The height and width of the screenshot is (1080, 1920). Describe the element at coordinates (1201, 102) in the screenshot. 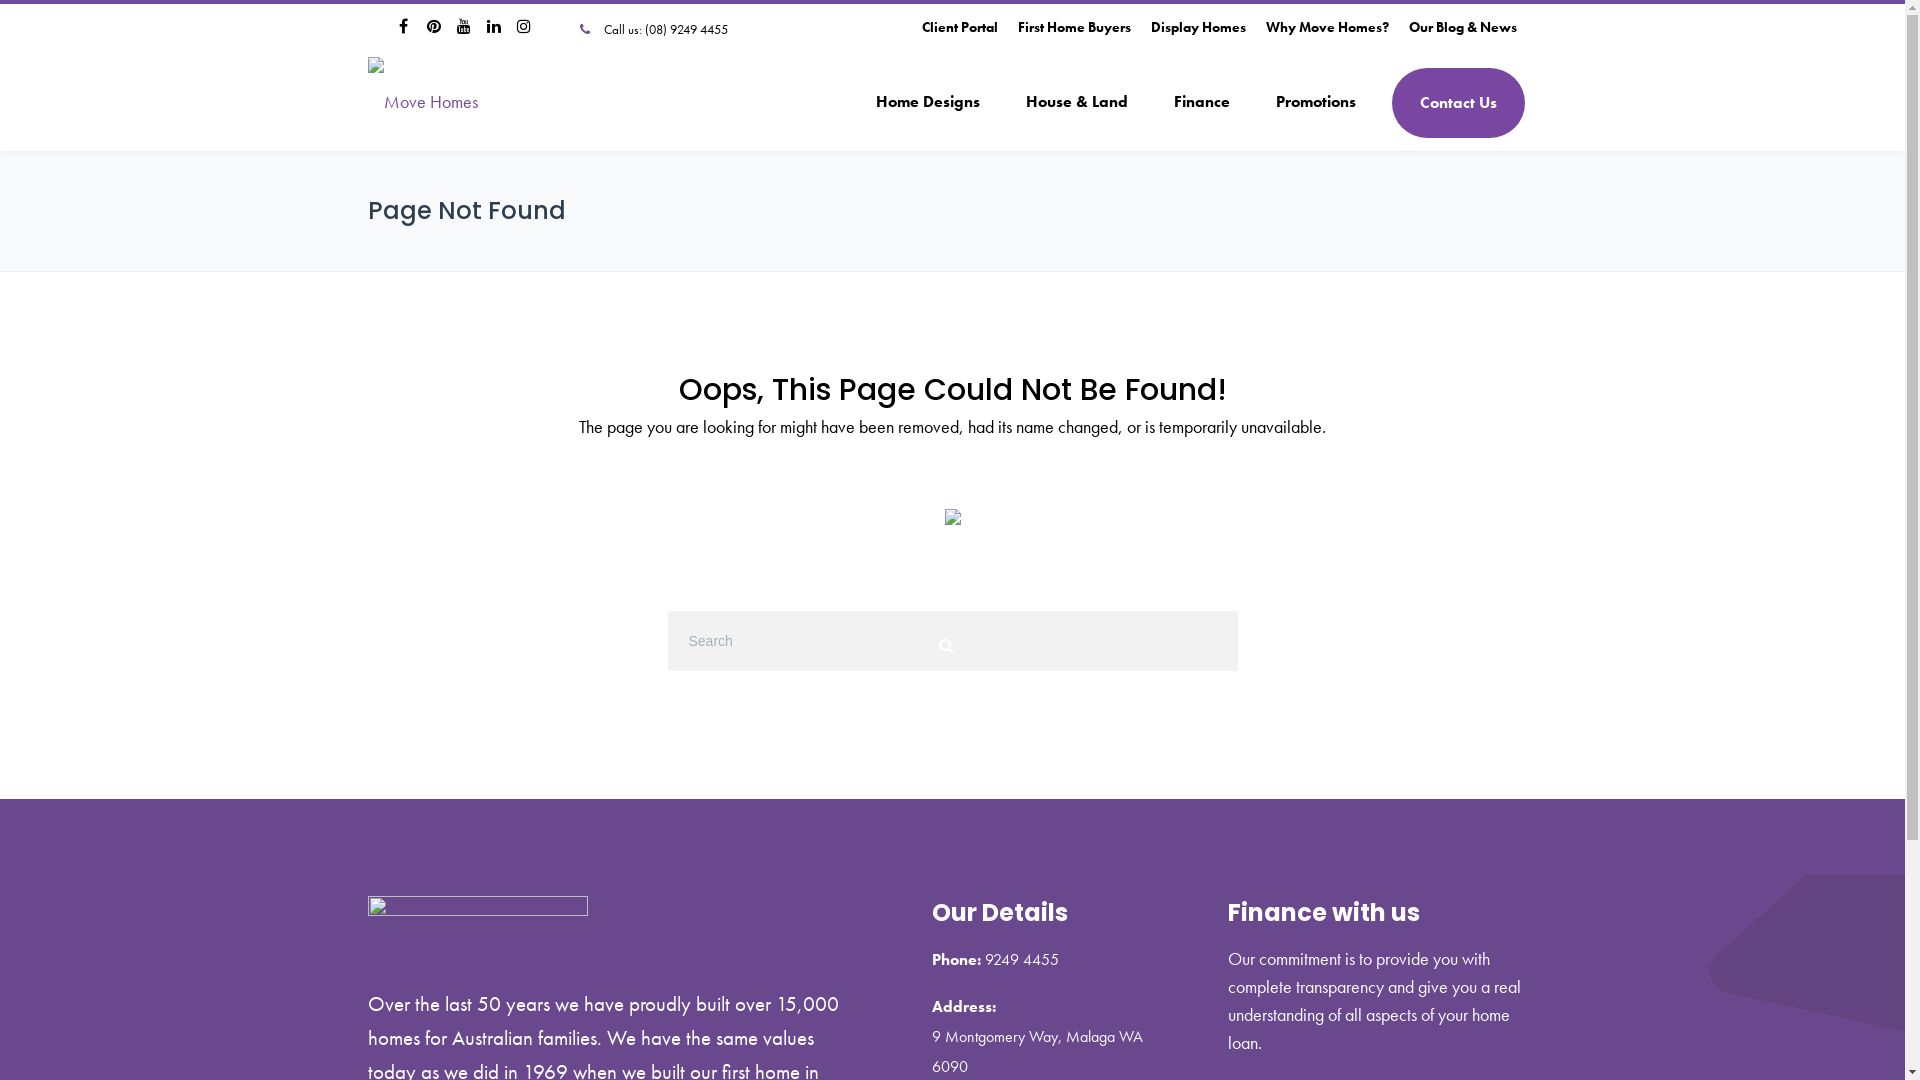

I see `Finance` at that location.